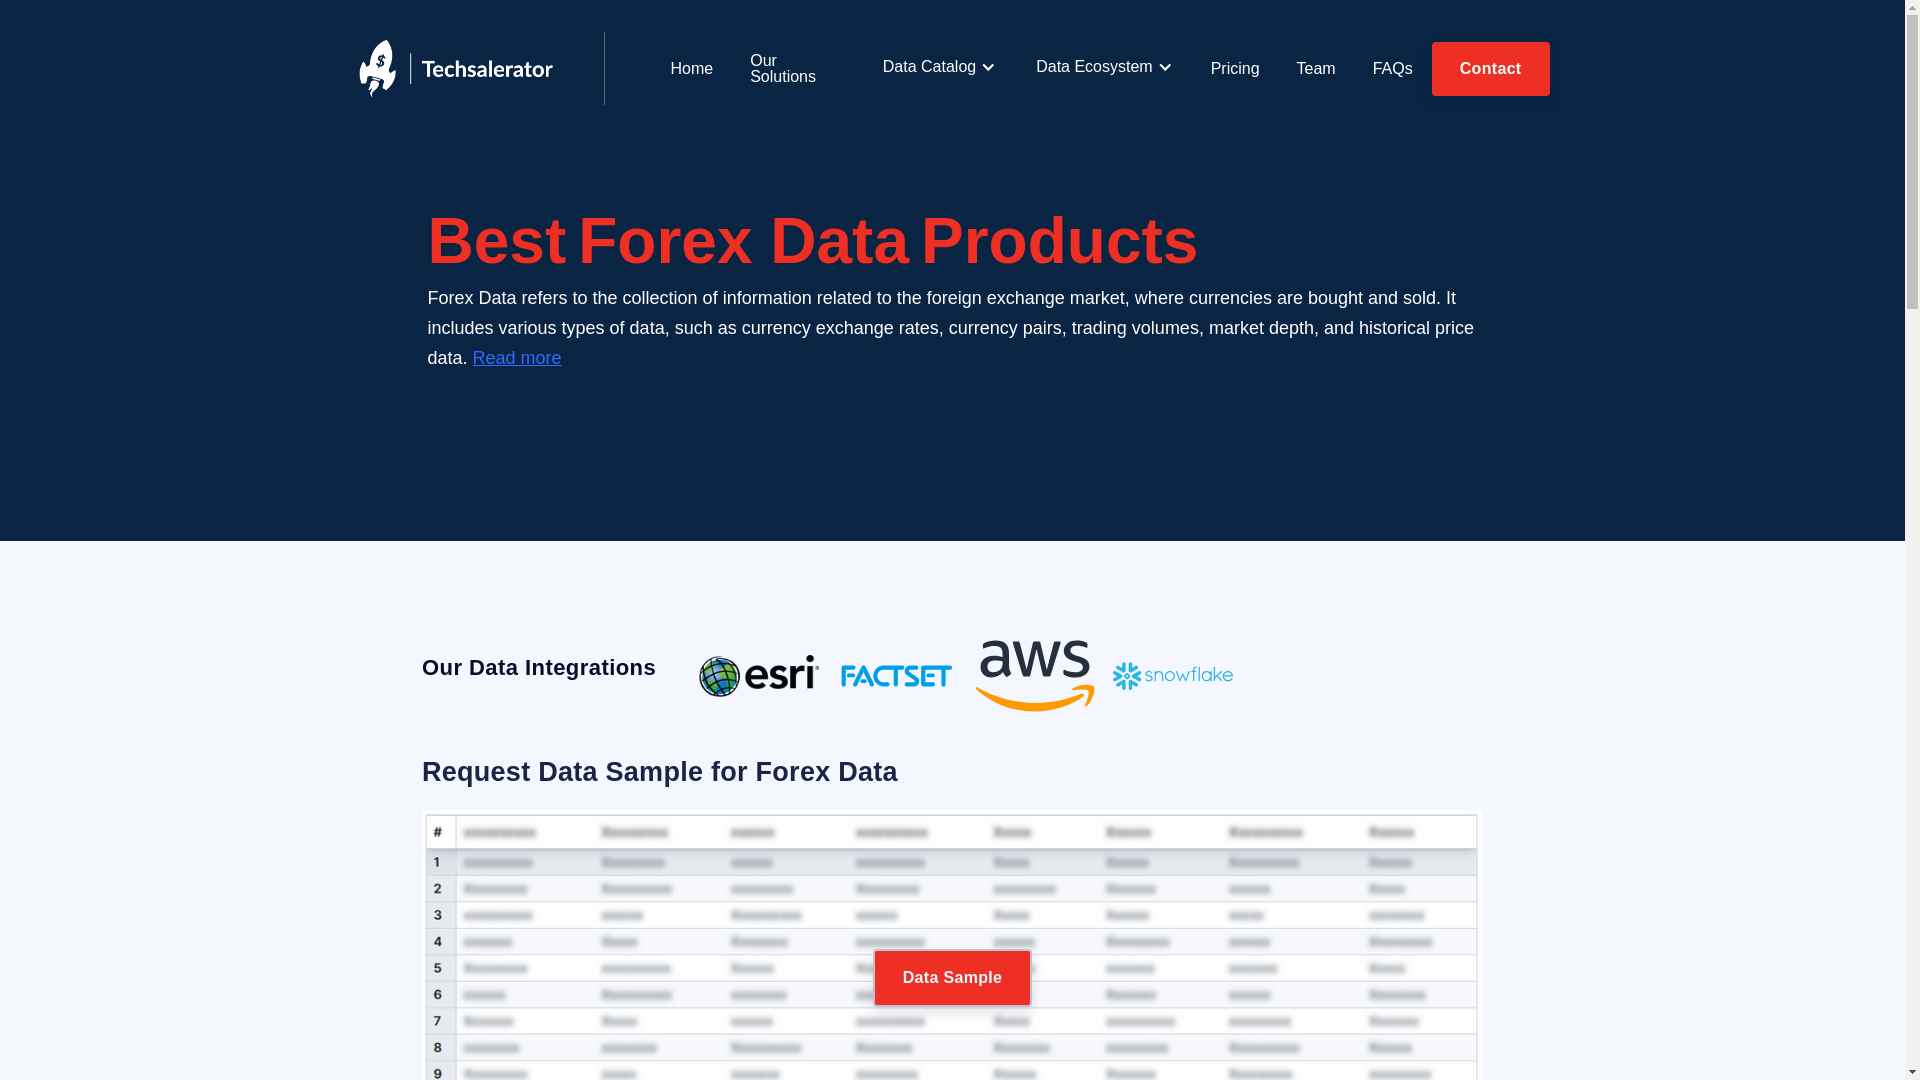  I want to click on Contact, so click(1490, 69).